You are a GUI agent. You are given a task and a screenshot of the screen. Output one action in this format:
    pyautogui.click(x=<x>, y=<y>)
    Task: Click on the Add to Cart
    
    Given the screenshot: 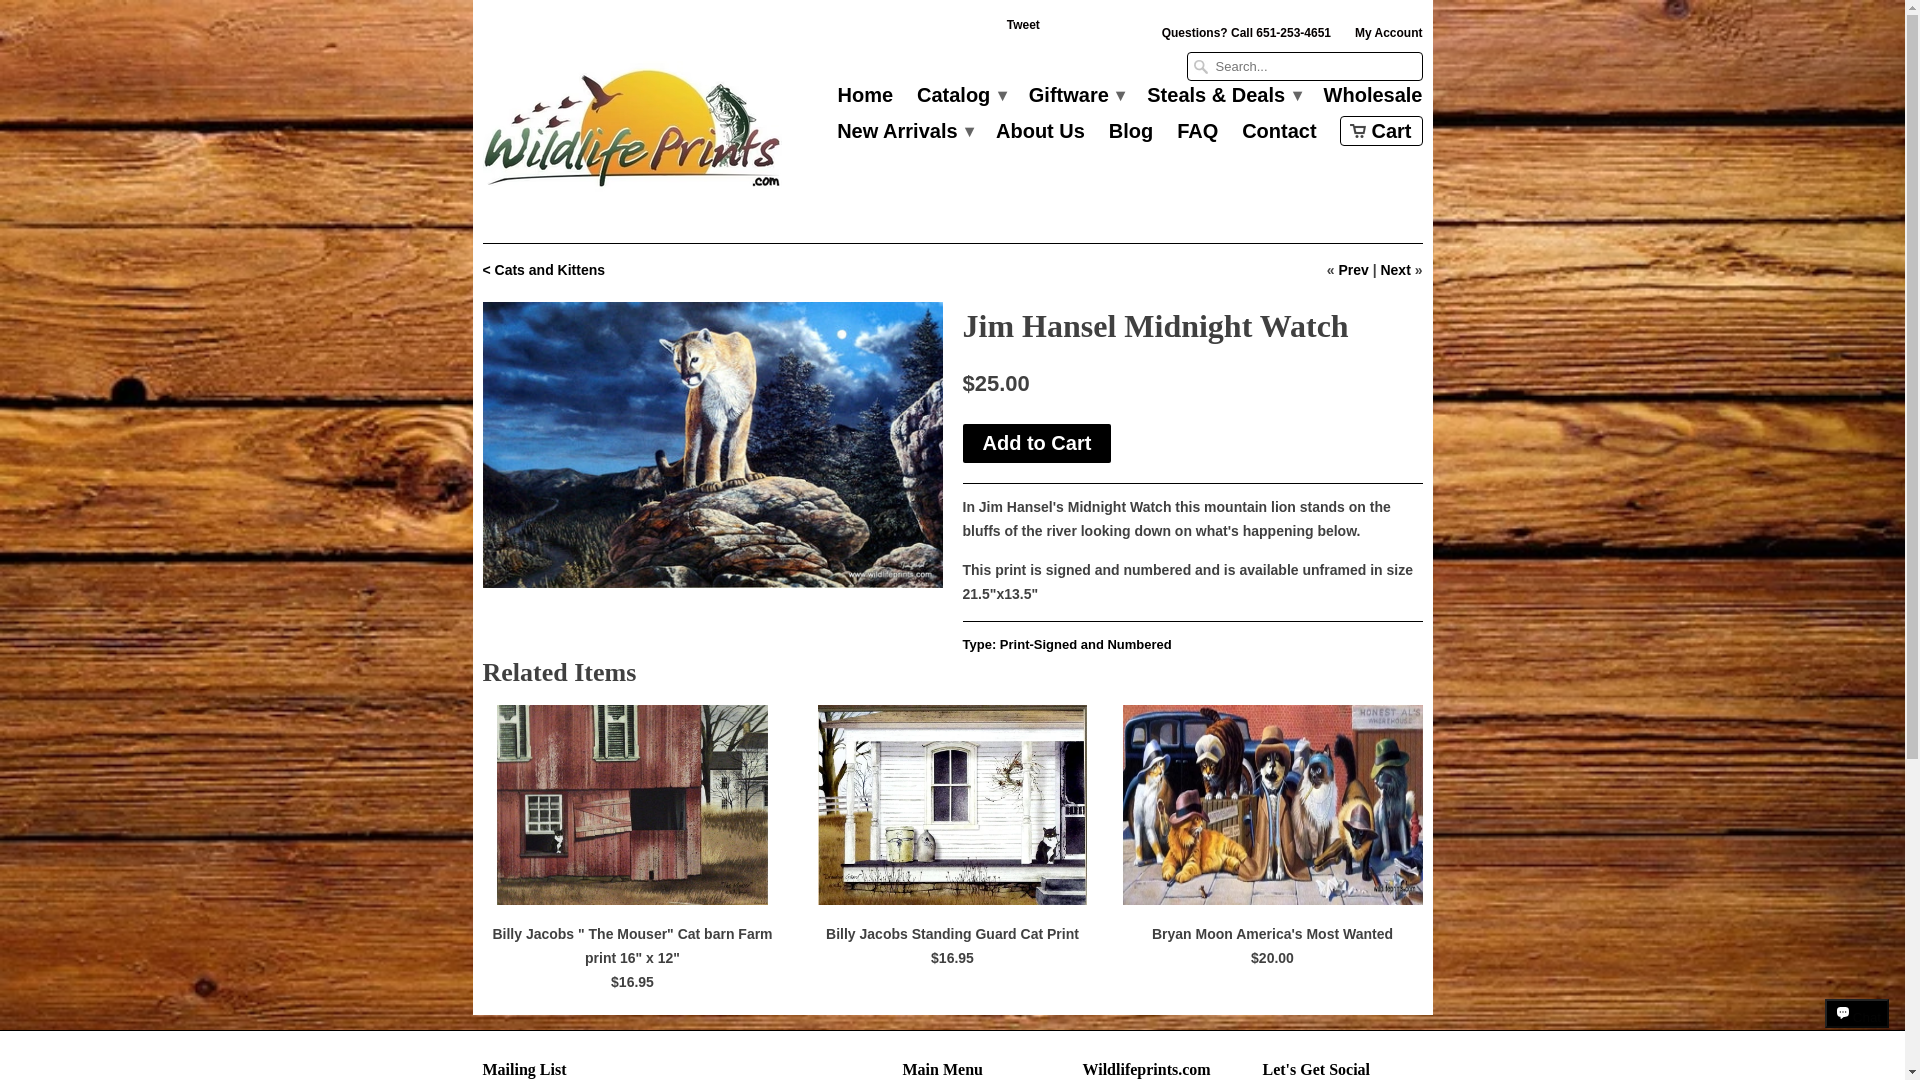 What is the action you would take?
    pyautogui.click(x=1036, y=444)
    